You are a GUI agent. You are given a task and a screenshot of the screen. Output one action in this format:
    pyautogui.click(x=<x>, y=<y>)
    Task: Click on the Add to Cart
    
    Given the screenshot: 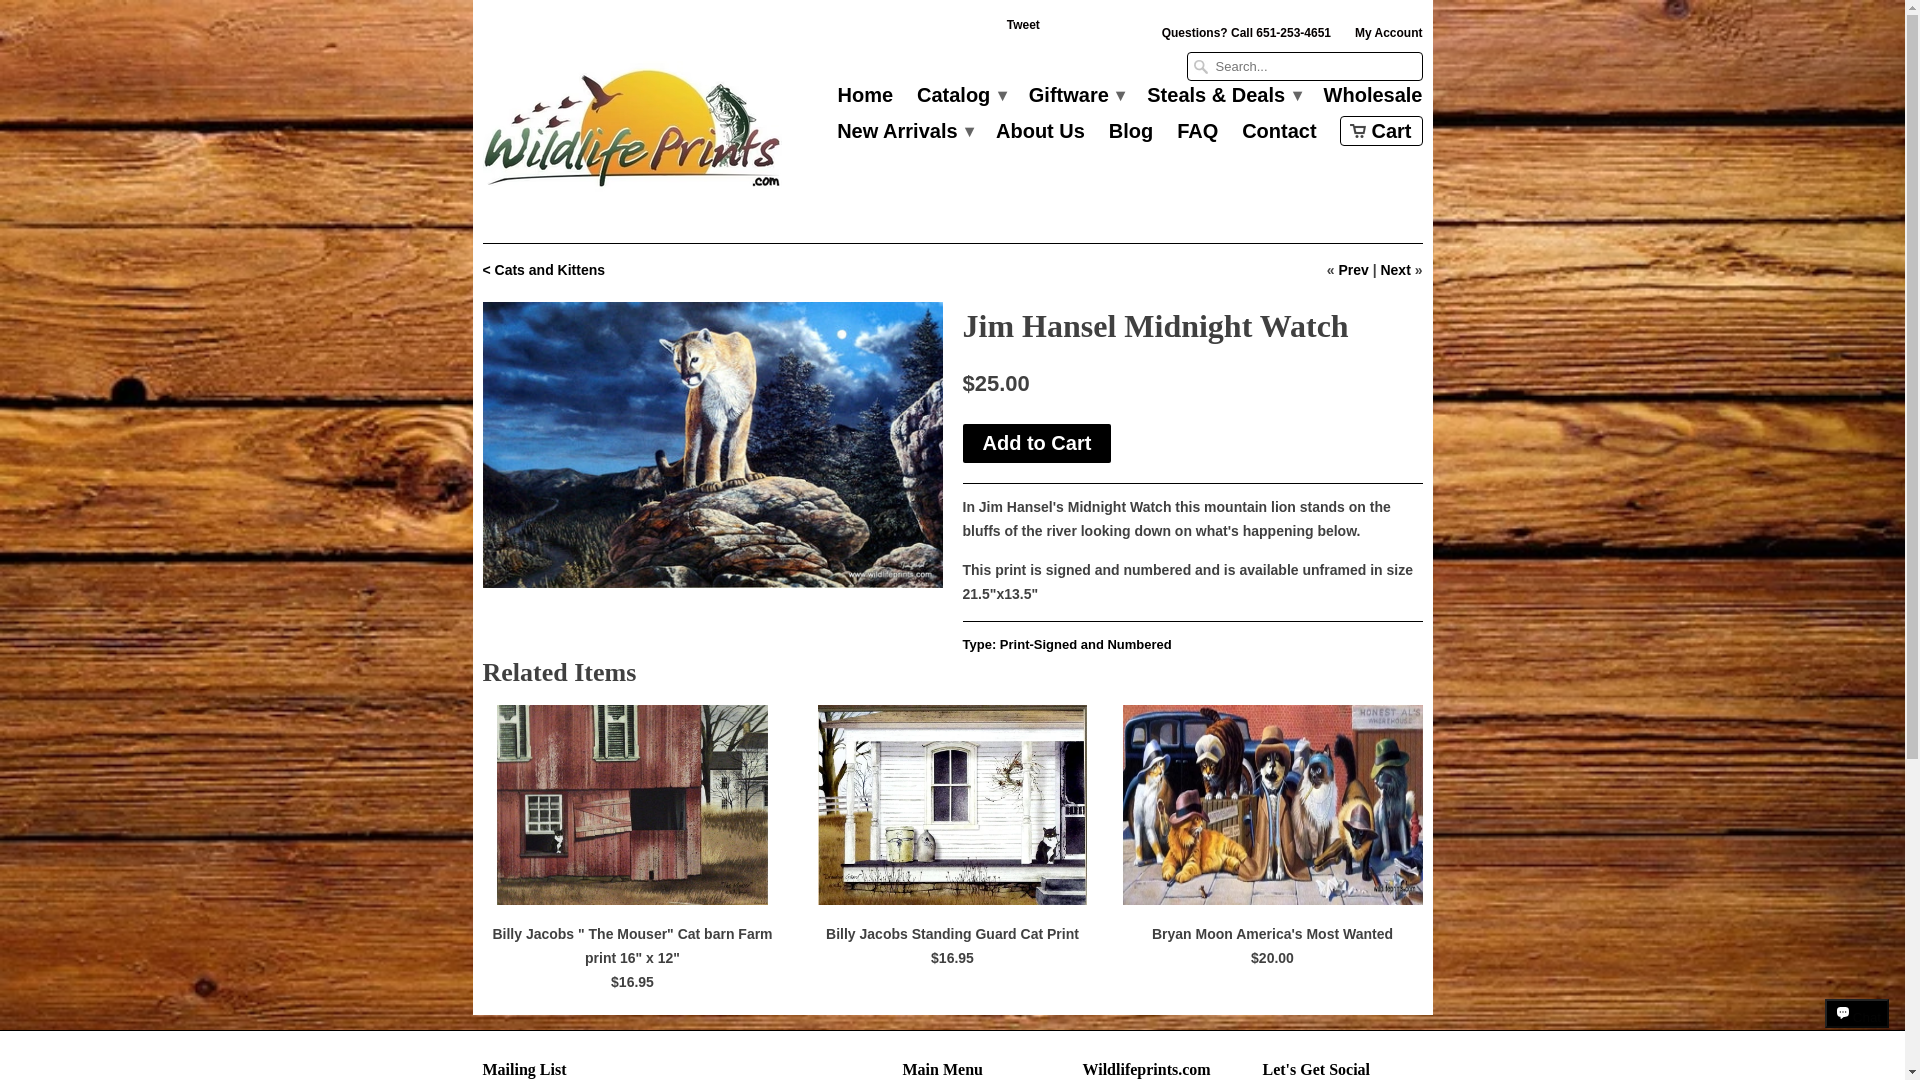 What is the action you would take?
    pyautogui.click(x=1036, y=444)
    